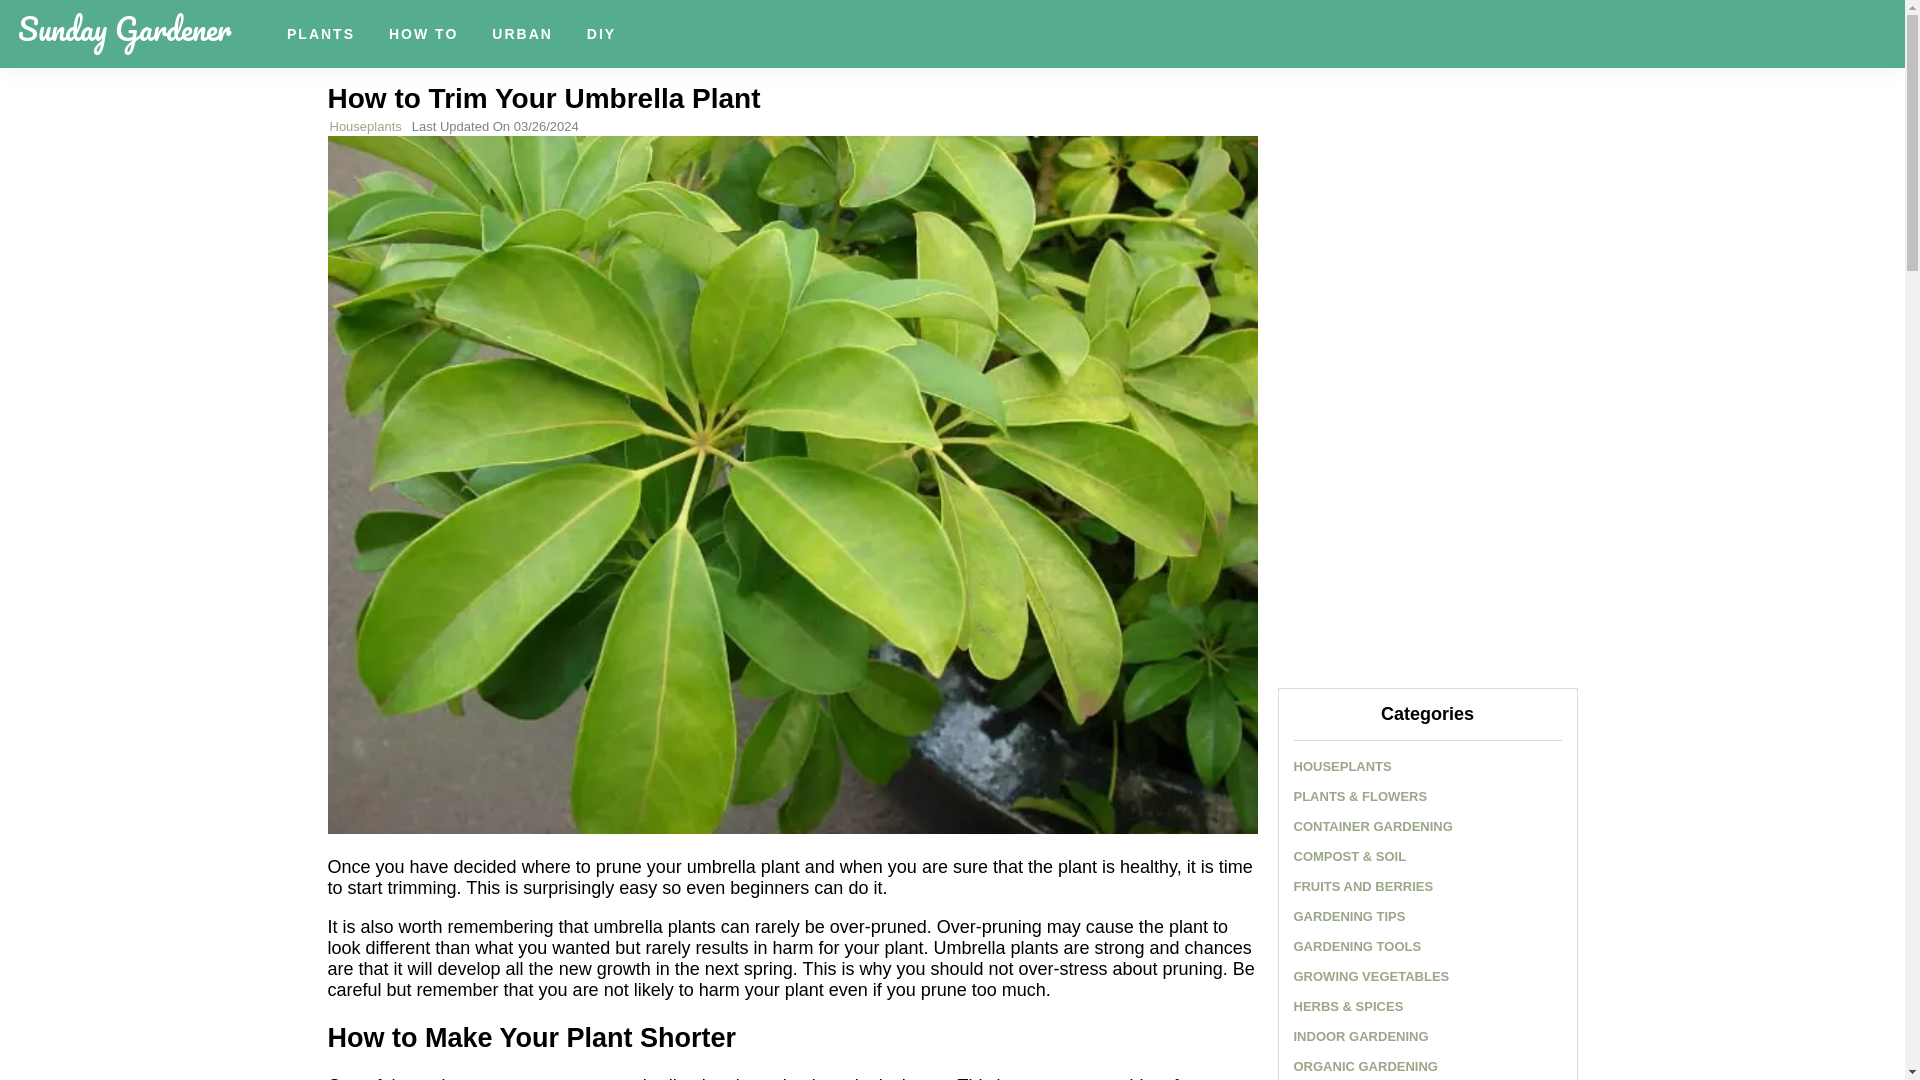 The image size is (1920, 1080). I want to click on GROWING VEGETABLES, so click(1372, 976).